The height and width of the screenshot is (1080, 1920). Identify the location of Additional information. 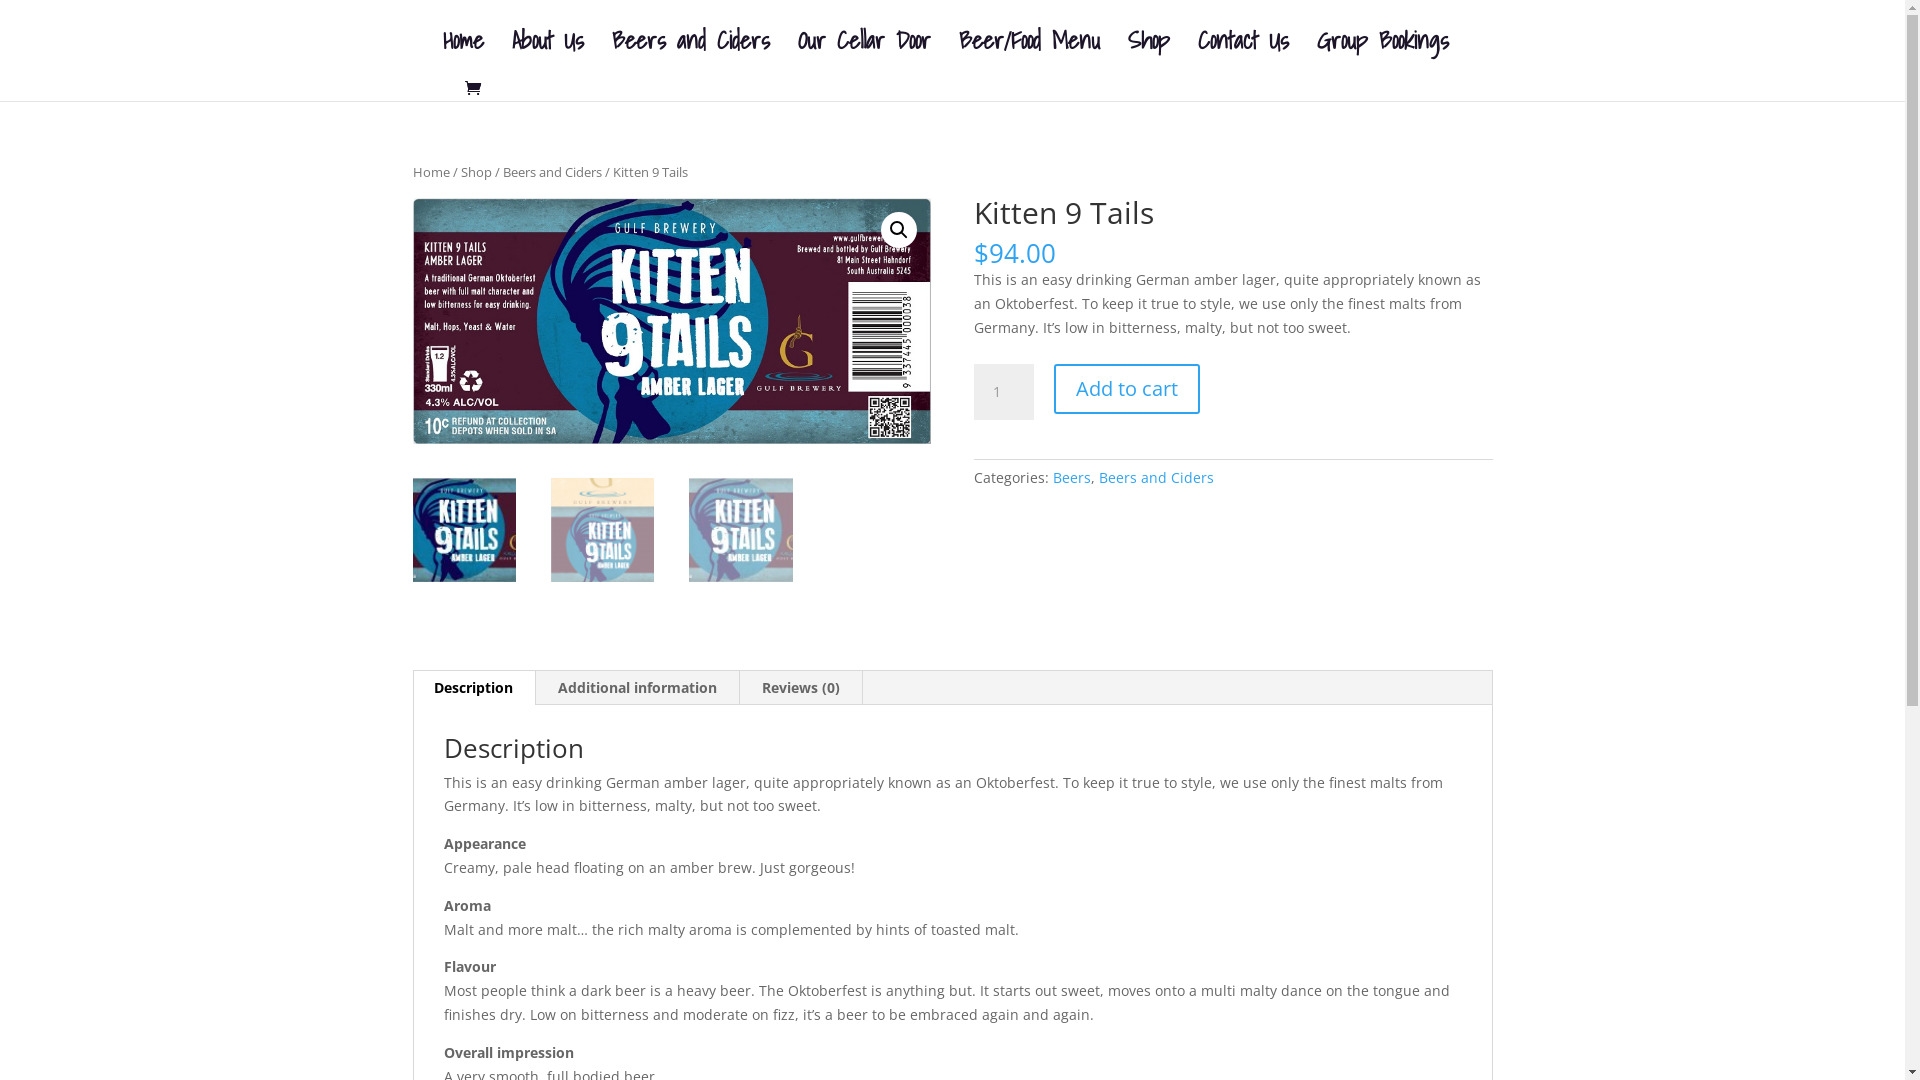
(638, 688).